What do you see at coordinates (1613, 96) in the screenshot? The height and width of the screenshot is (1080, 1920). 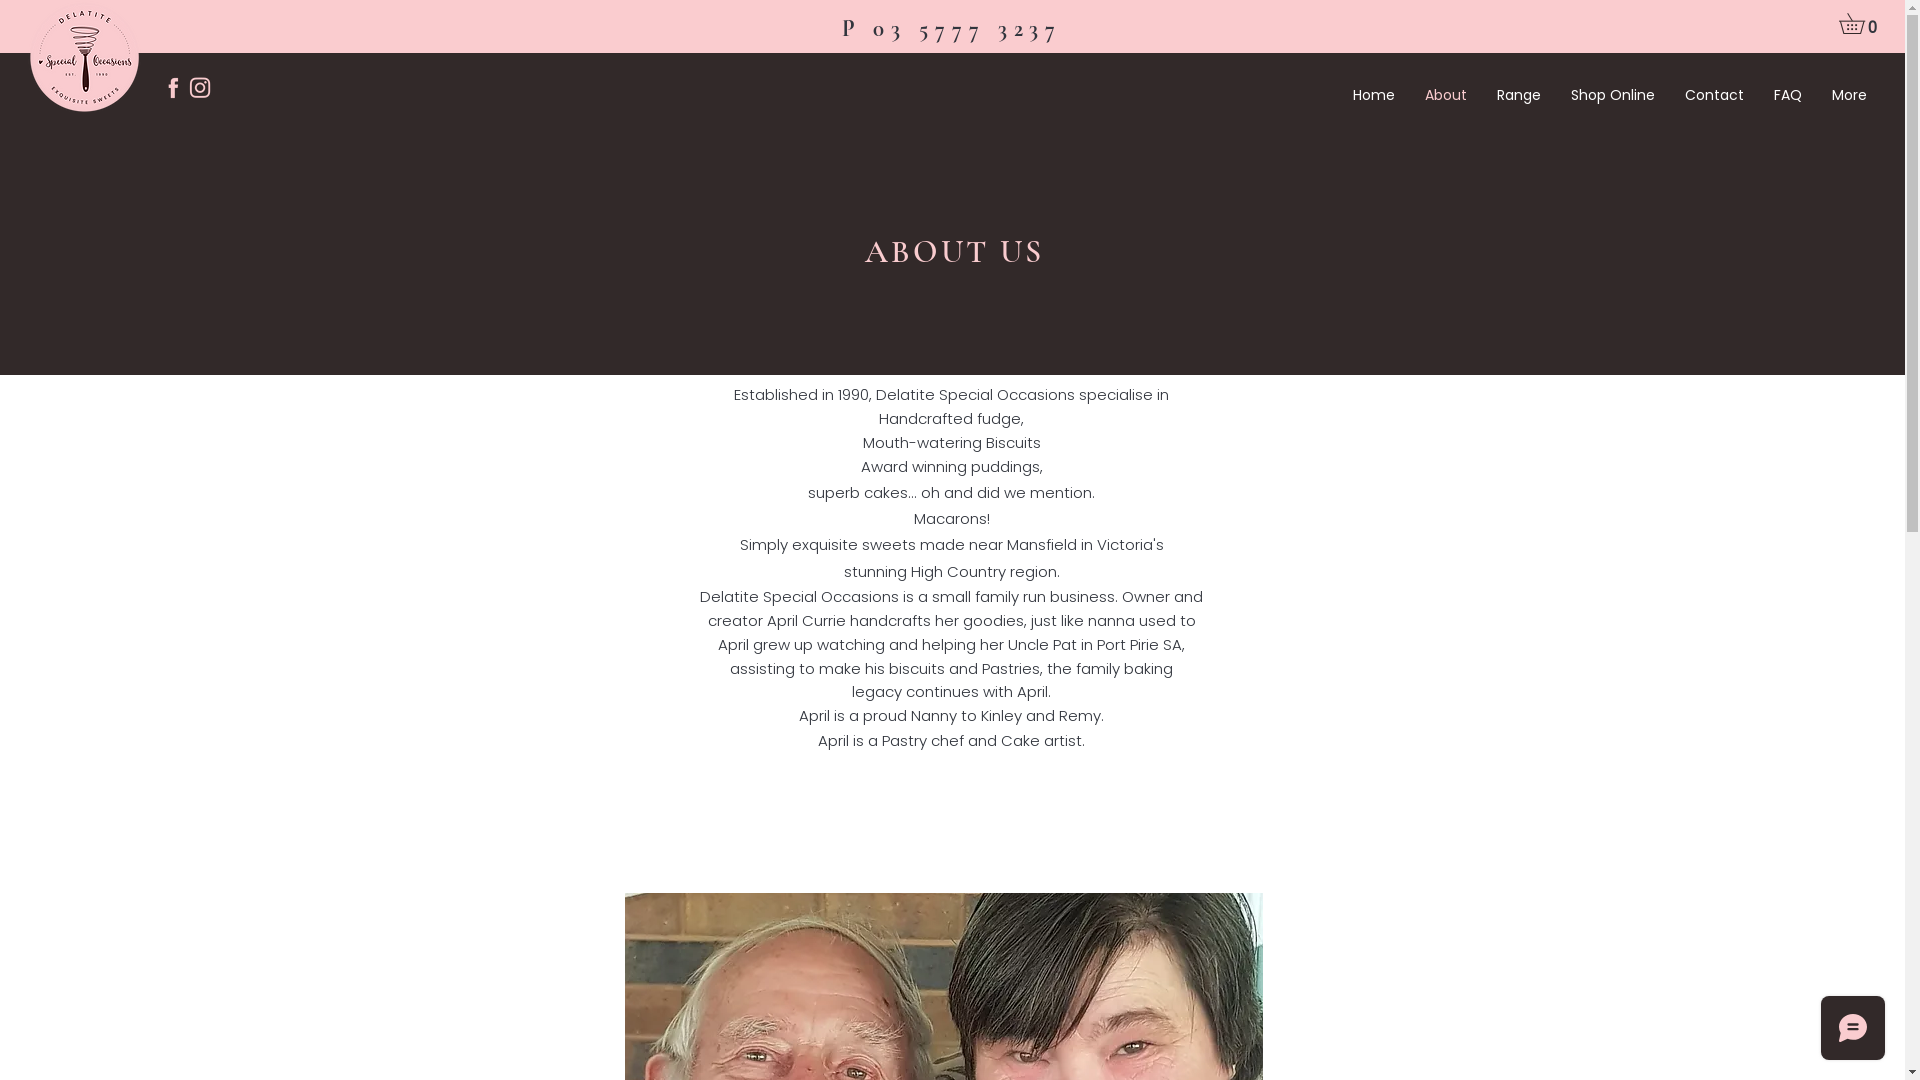 I see `Shop Online` at bounding box center [1613, 96].